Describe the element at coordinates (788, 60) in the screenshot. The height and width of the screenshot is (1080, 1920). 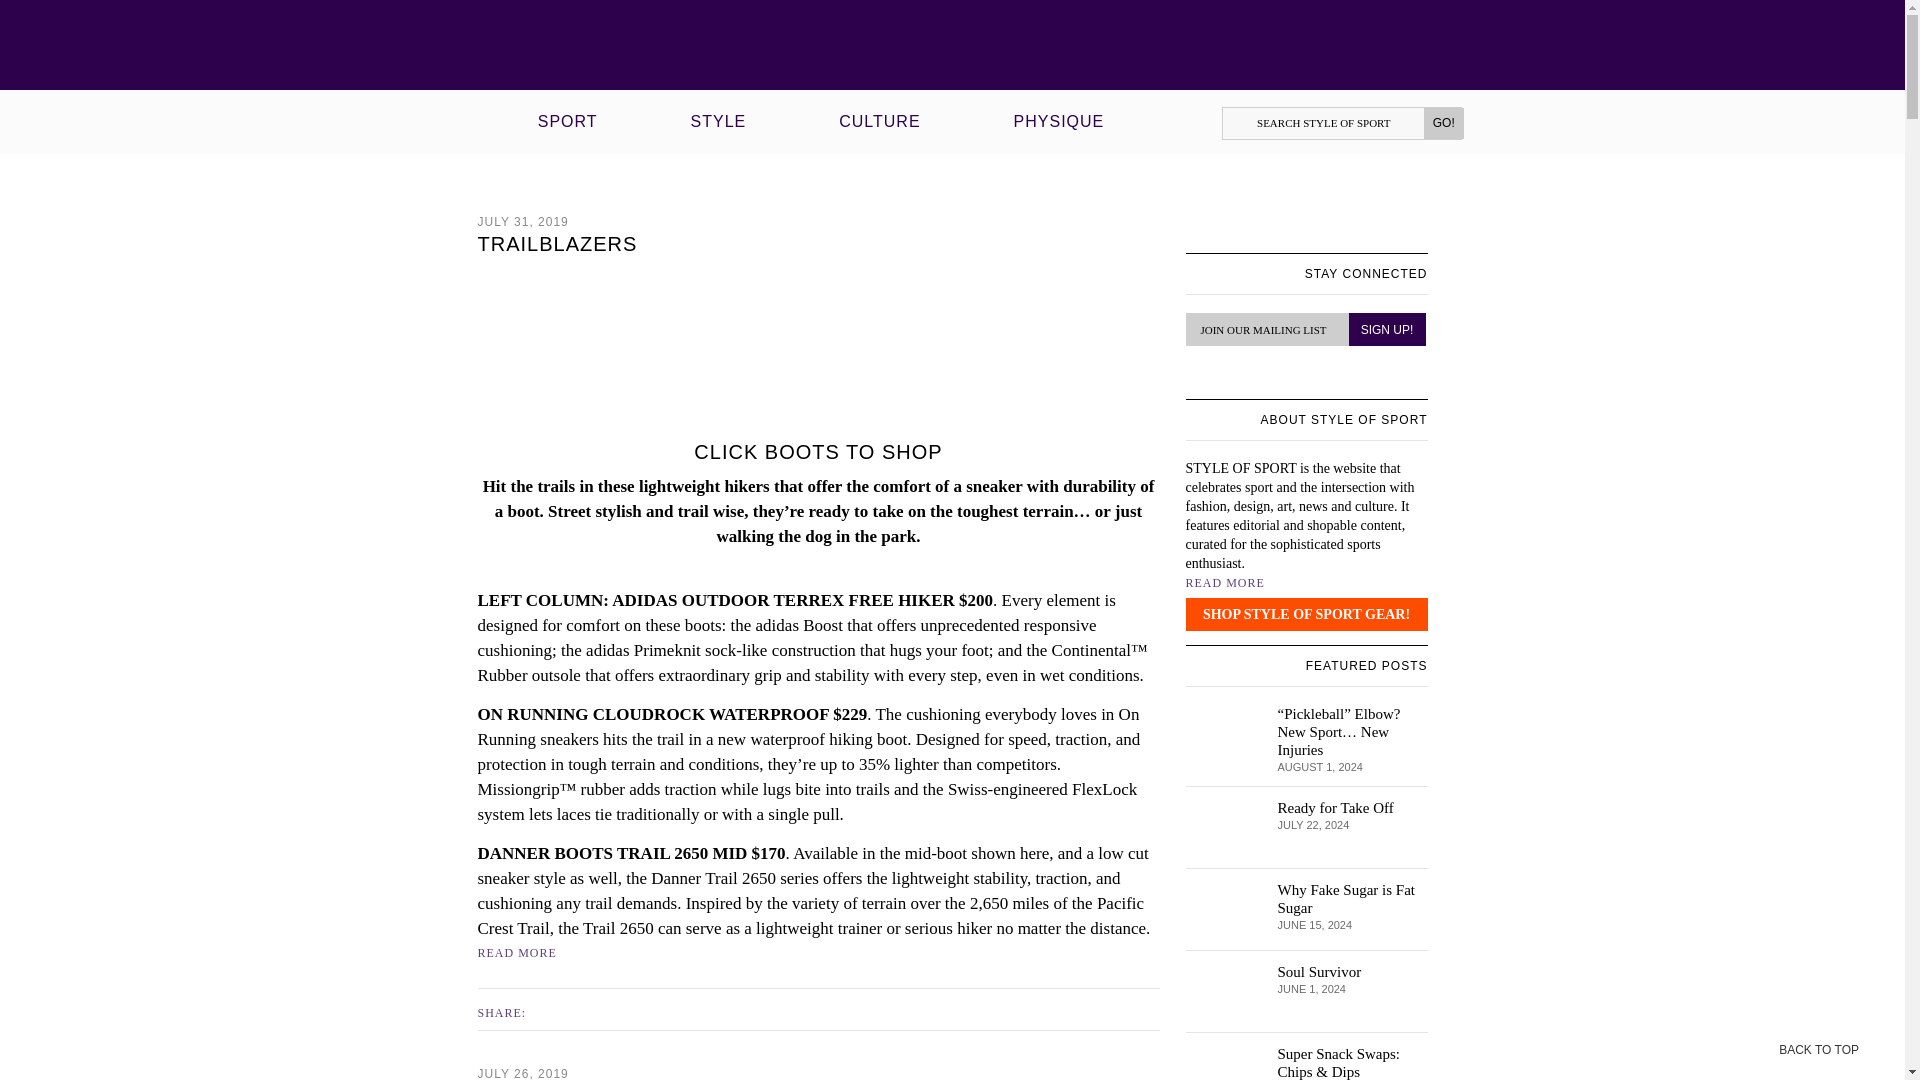
I see `WILLIE MAYS 1931-2024` at that location.